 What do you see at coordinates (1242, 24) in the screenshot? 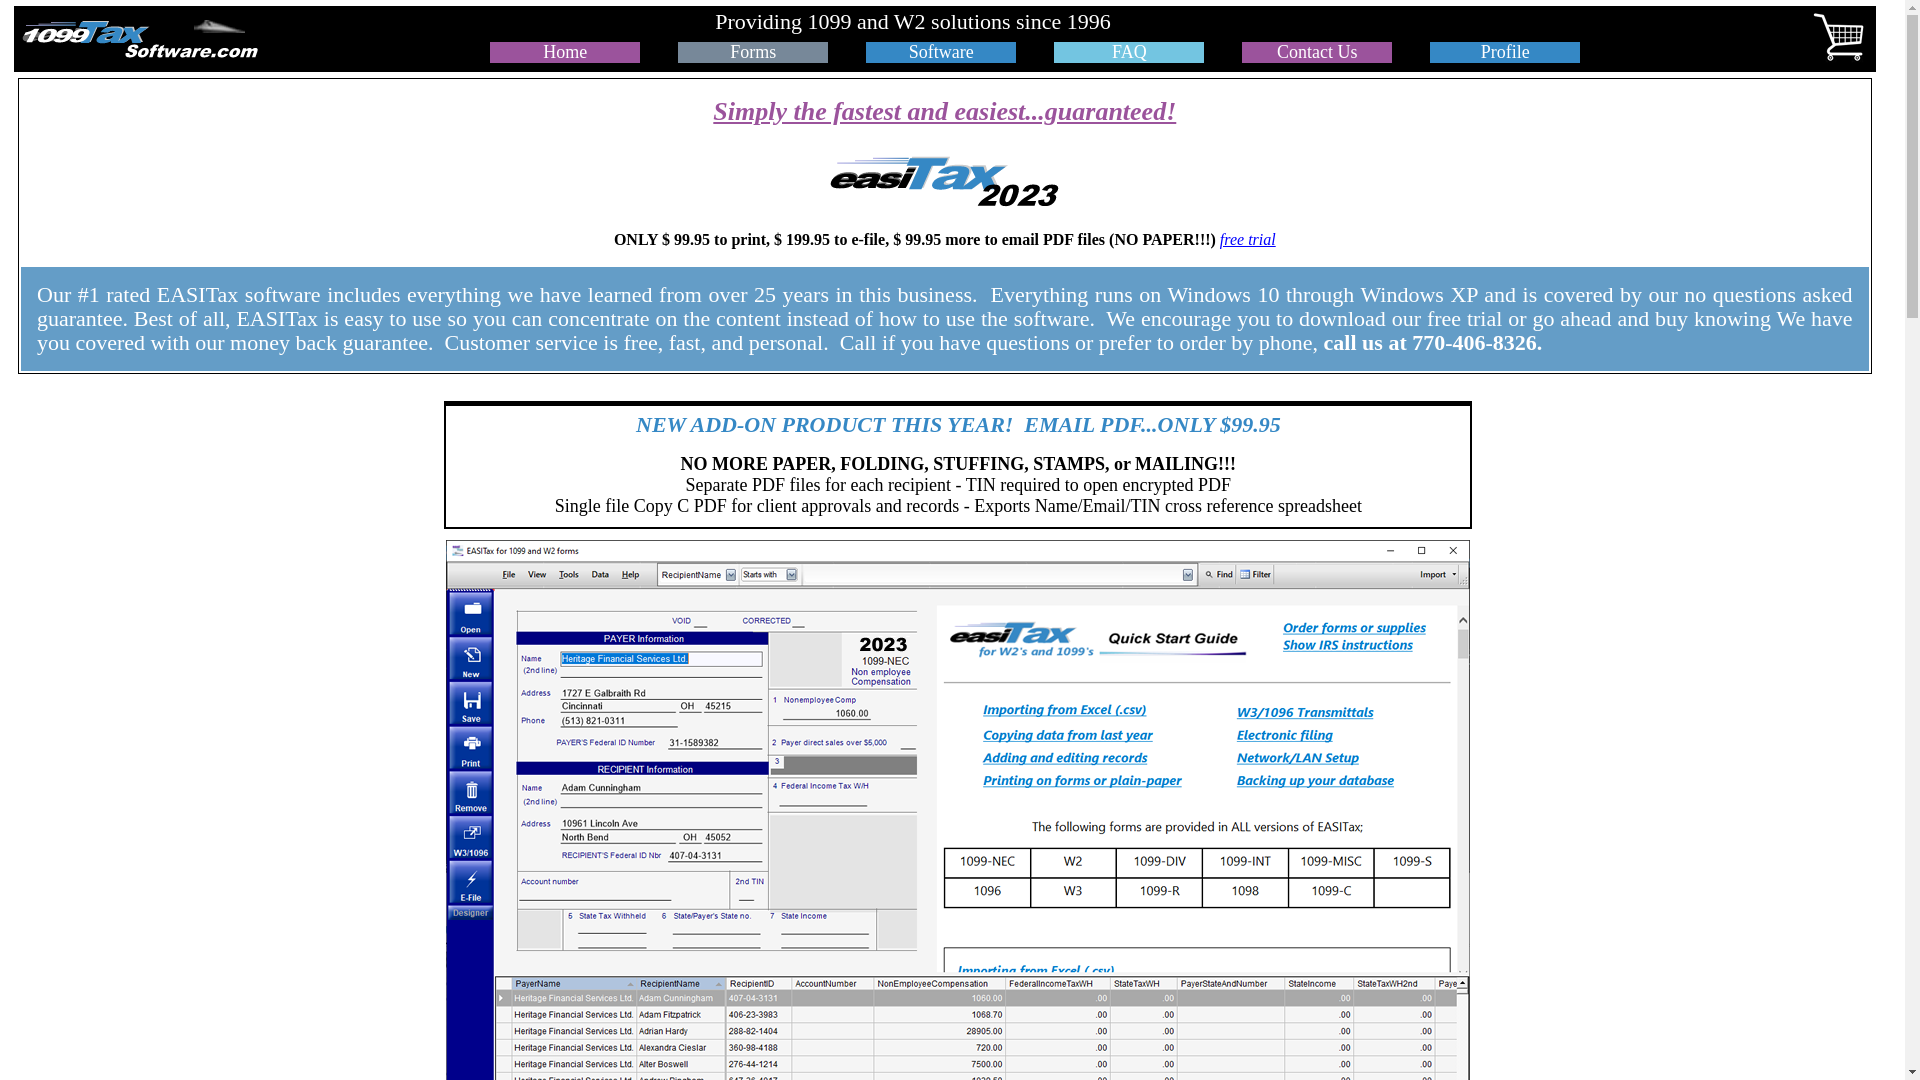
I see `Click to load cart with last year's order` at bounding box center [1242, 24].